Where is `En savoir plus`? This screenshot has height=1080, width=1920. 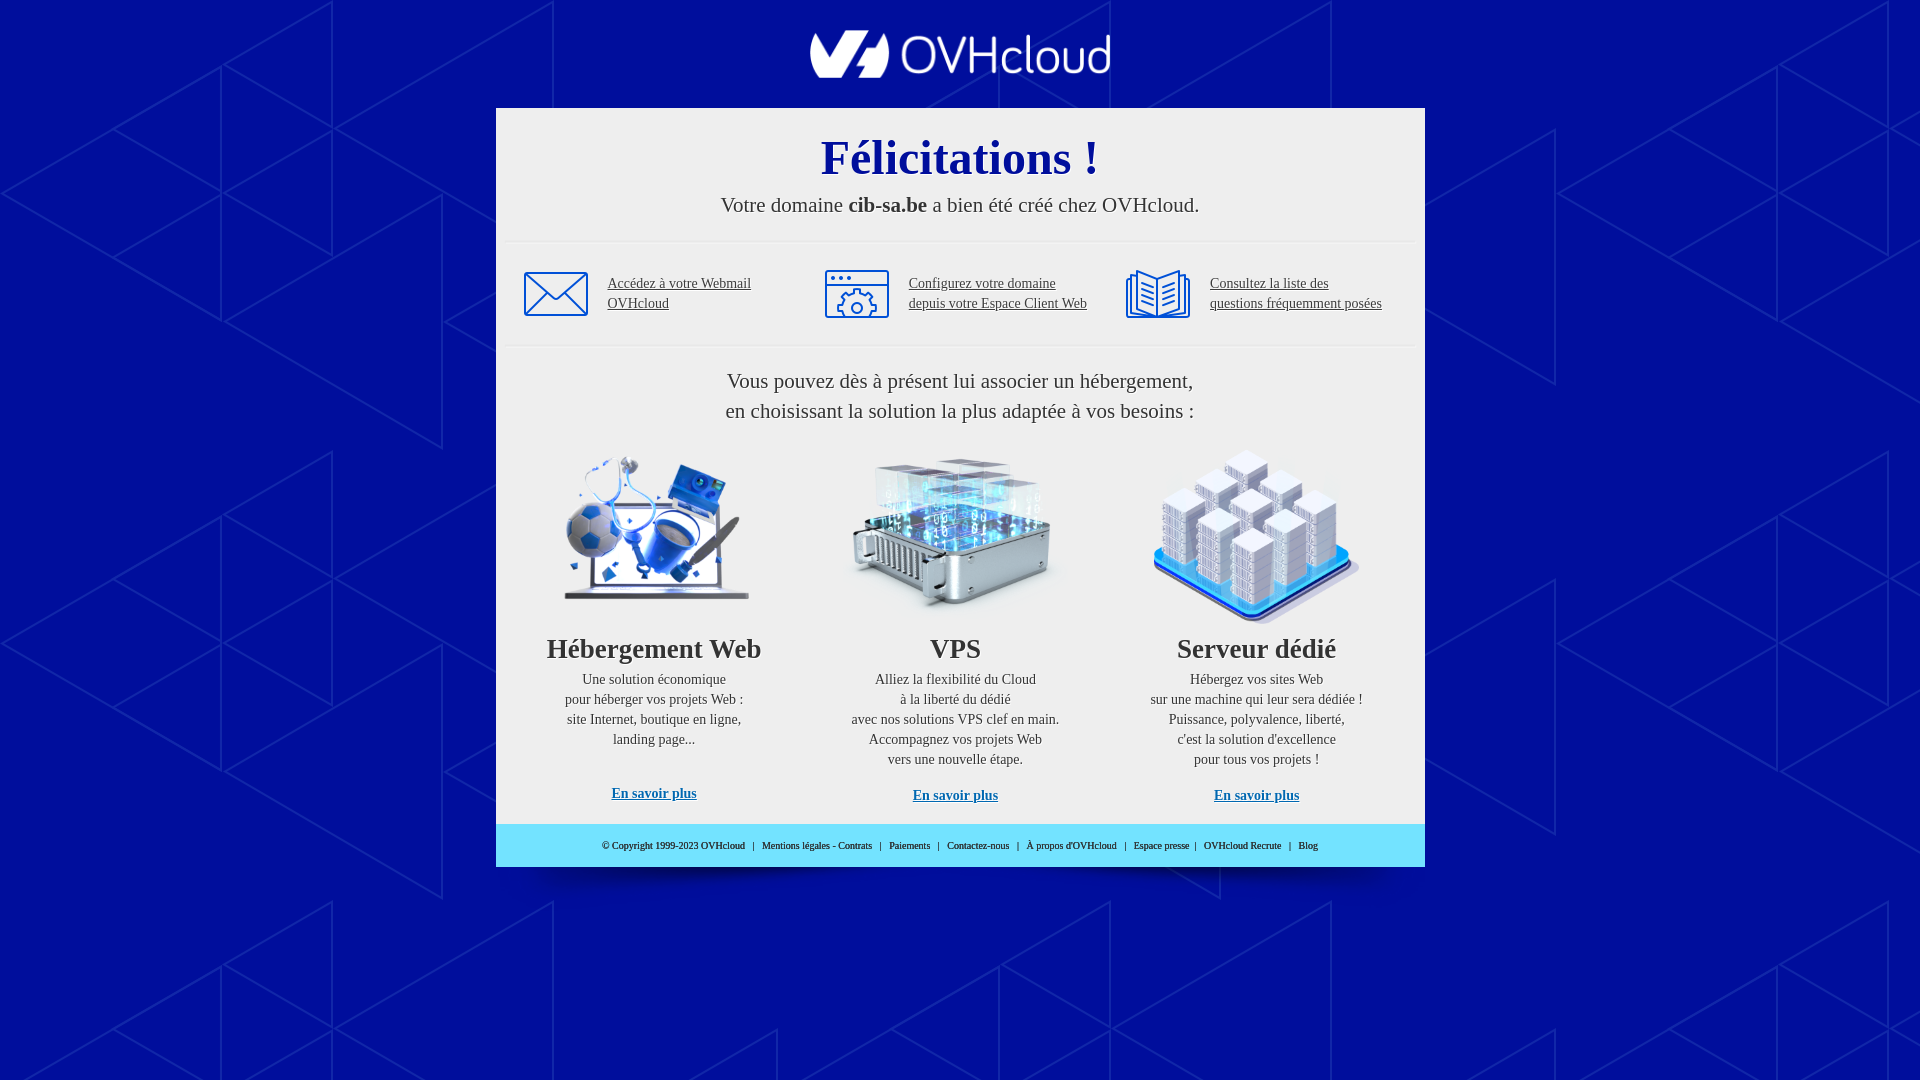 En savoir plus is located at coordinates (956, 796).